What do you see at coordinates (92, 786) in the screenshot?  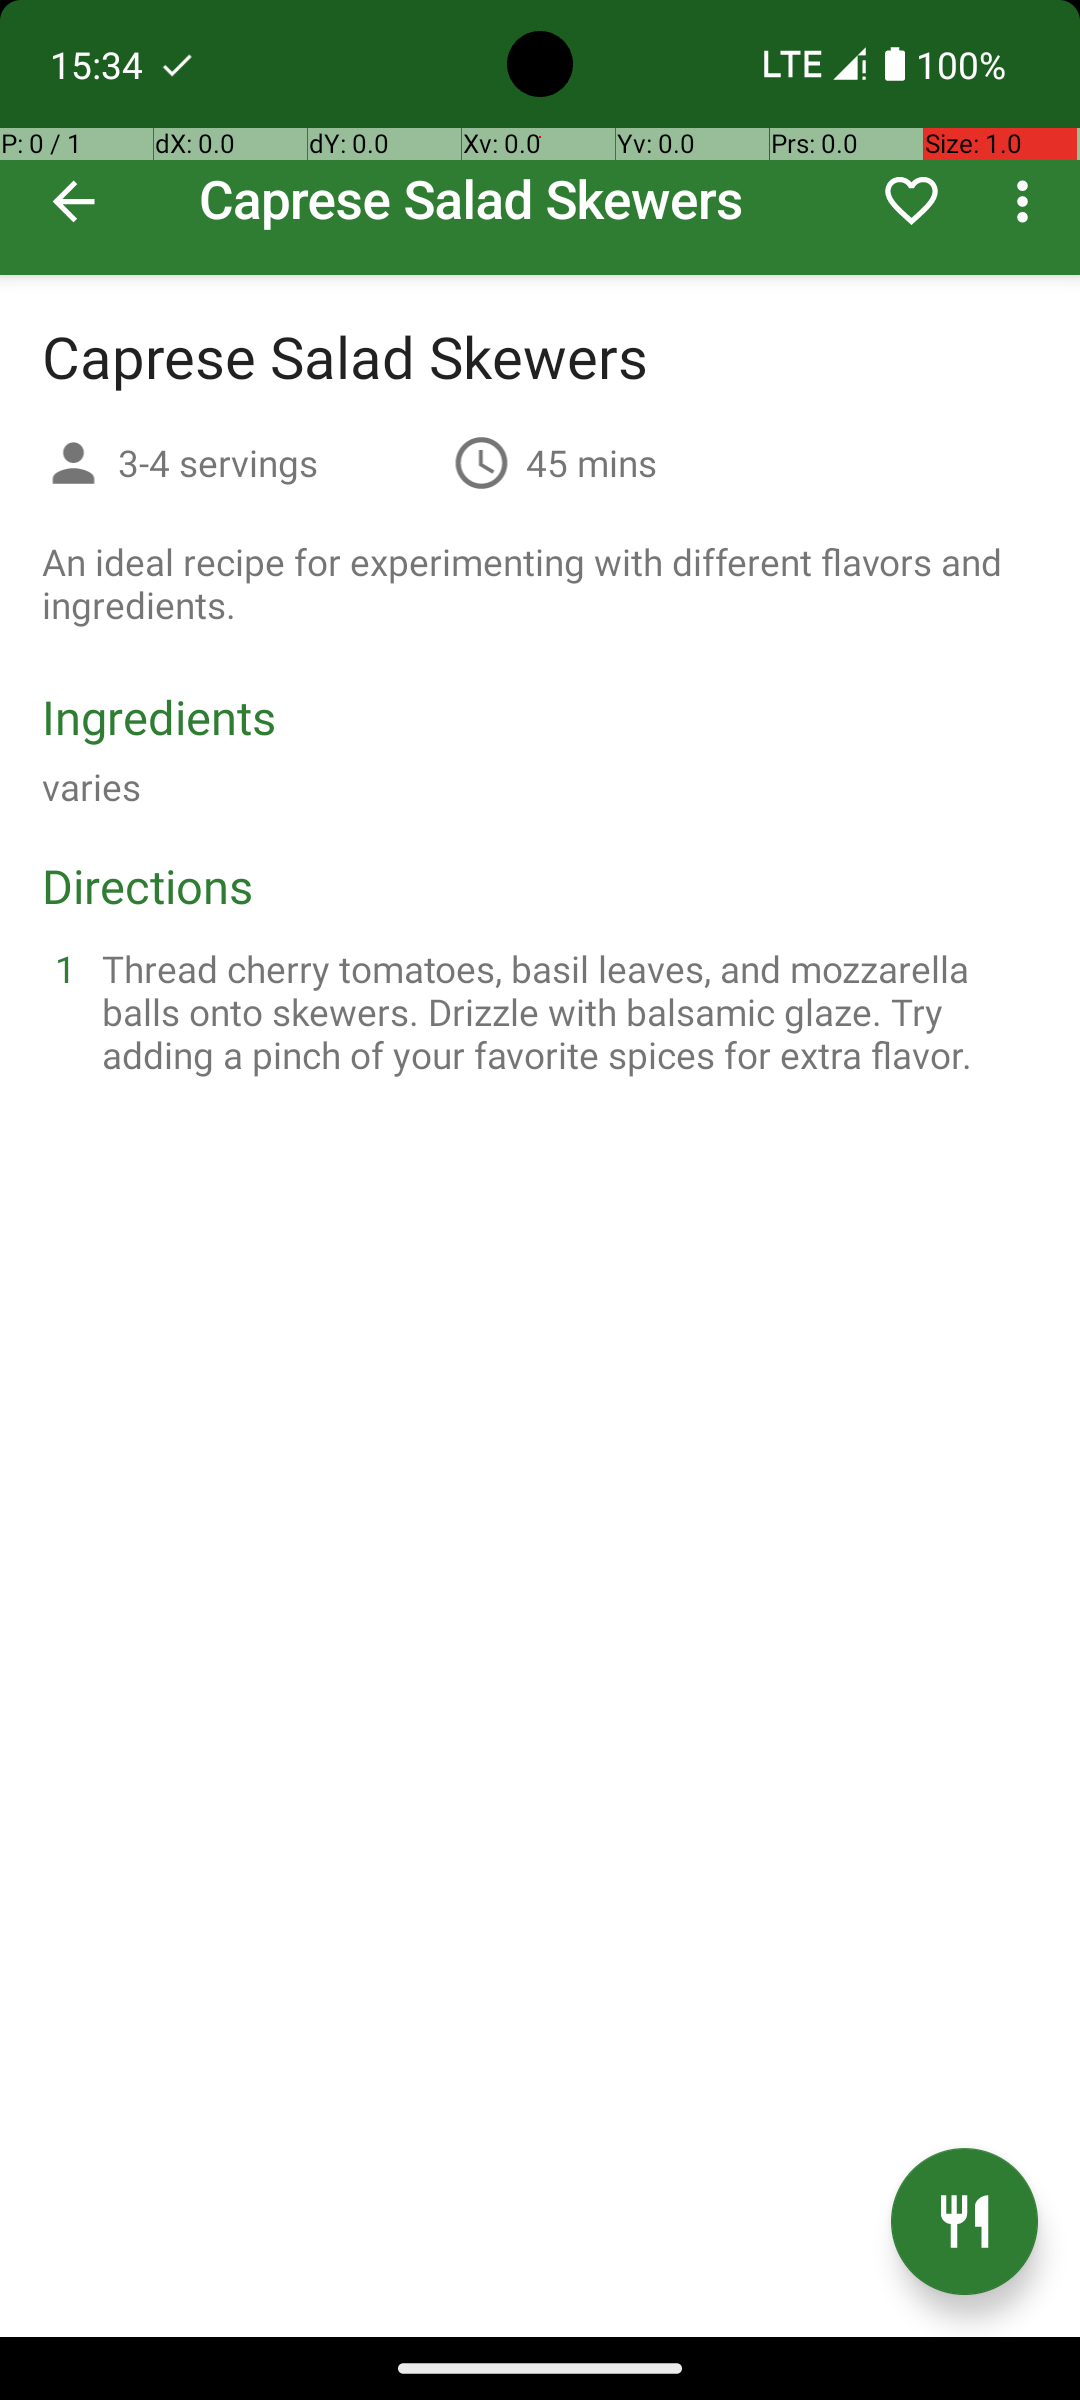 I see `varies` at bounding box center [92, 786].